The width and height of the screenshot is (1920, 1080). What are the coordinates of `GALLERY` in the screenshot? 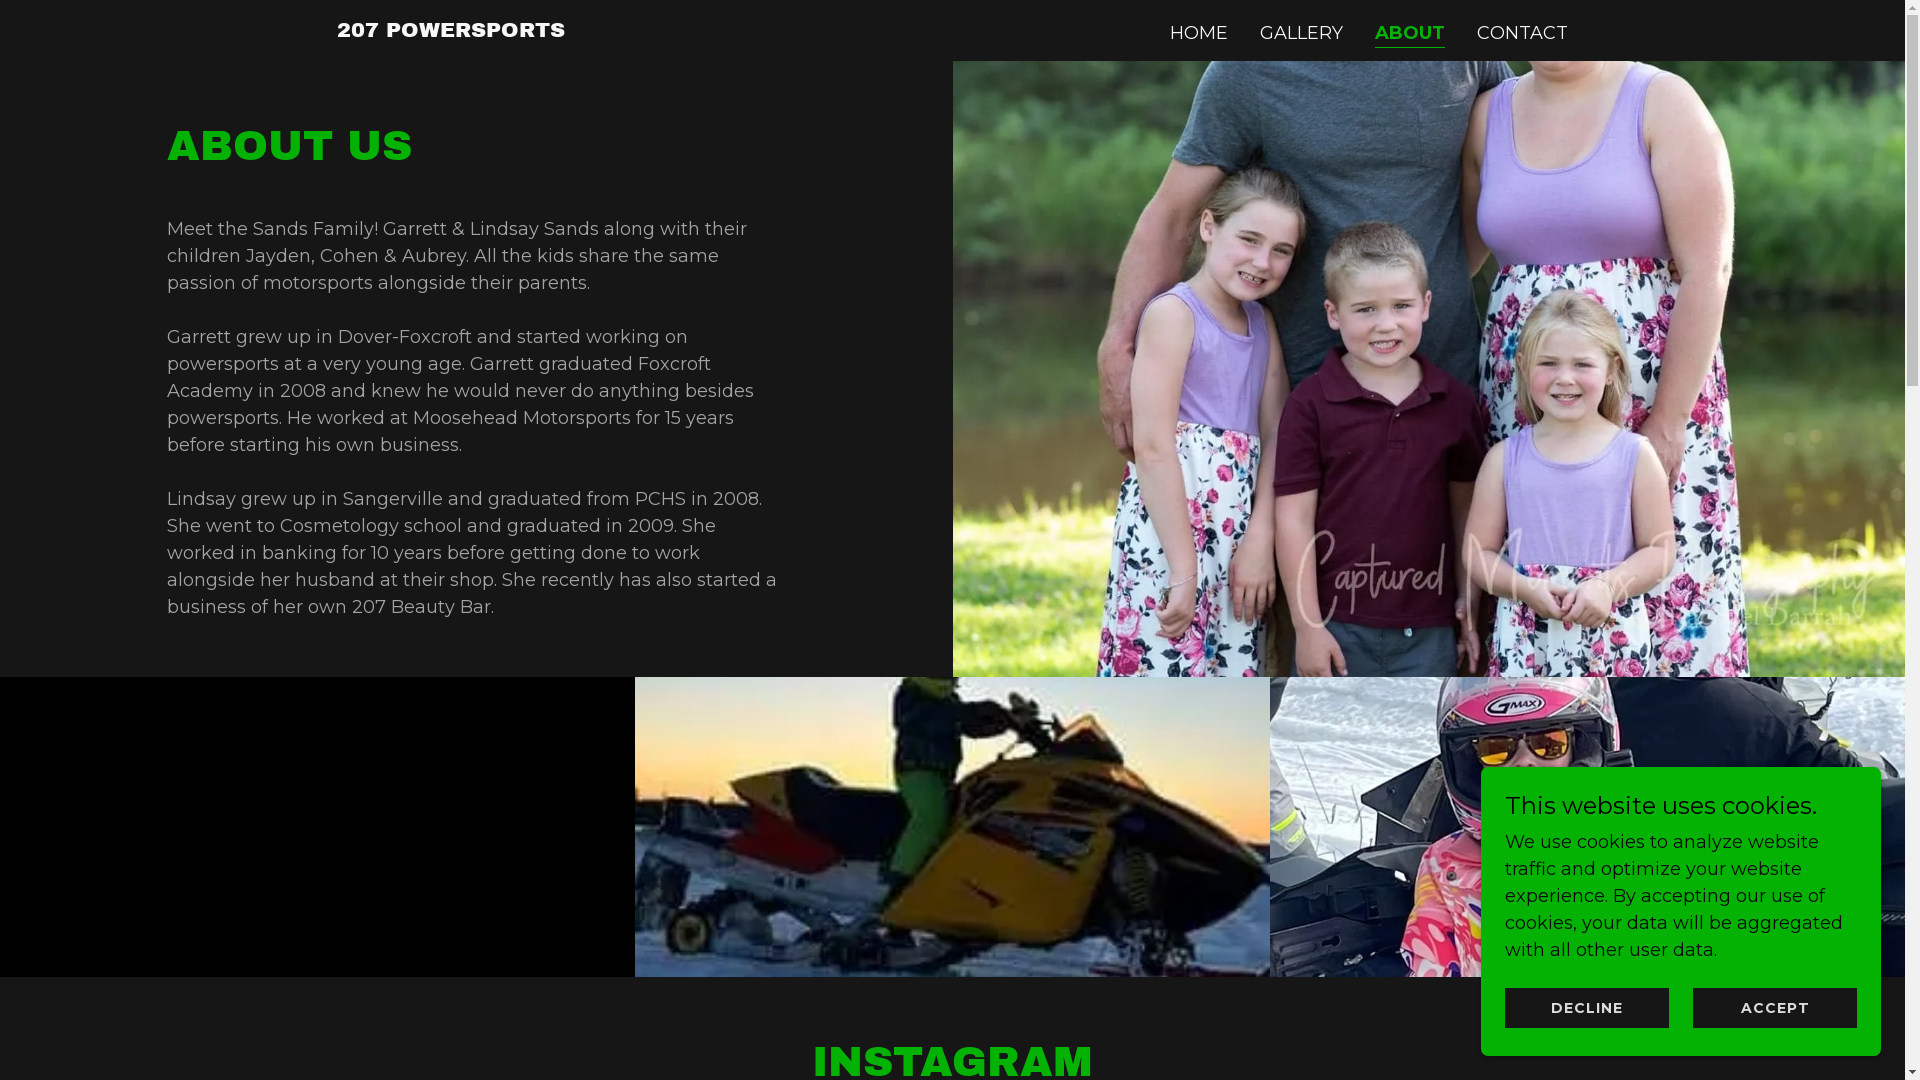 It's located at (1302, 33).